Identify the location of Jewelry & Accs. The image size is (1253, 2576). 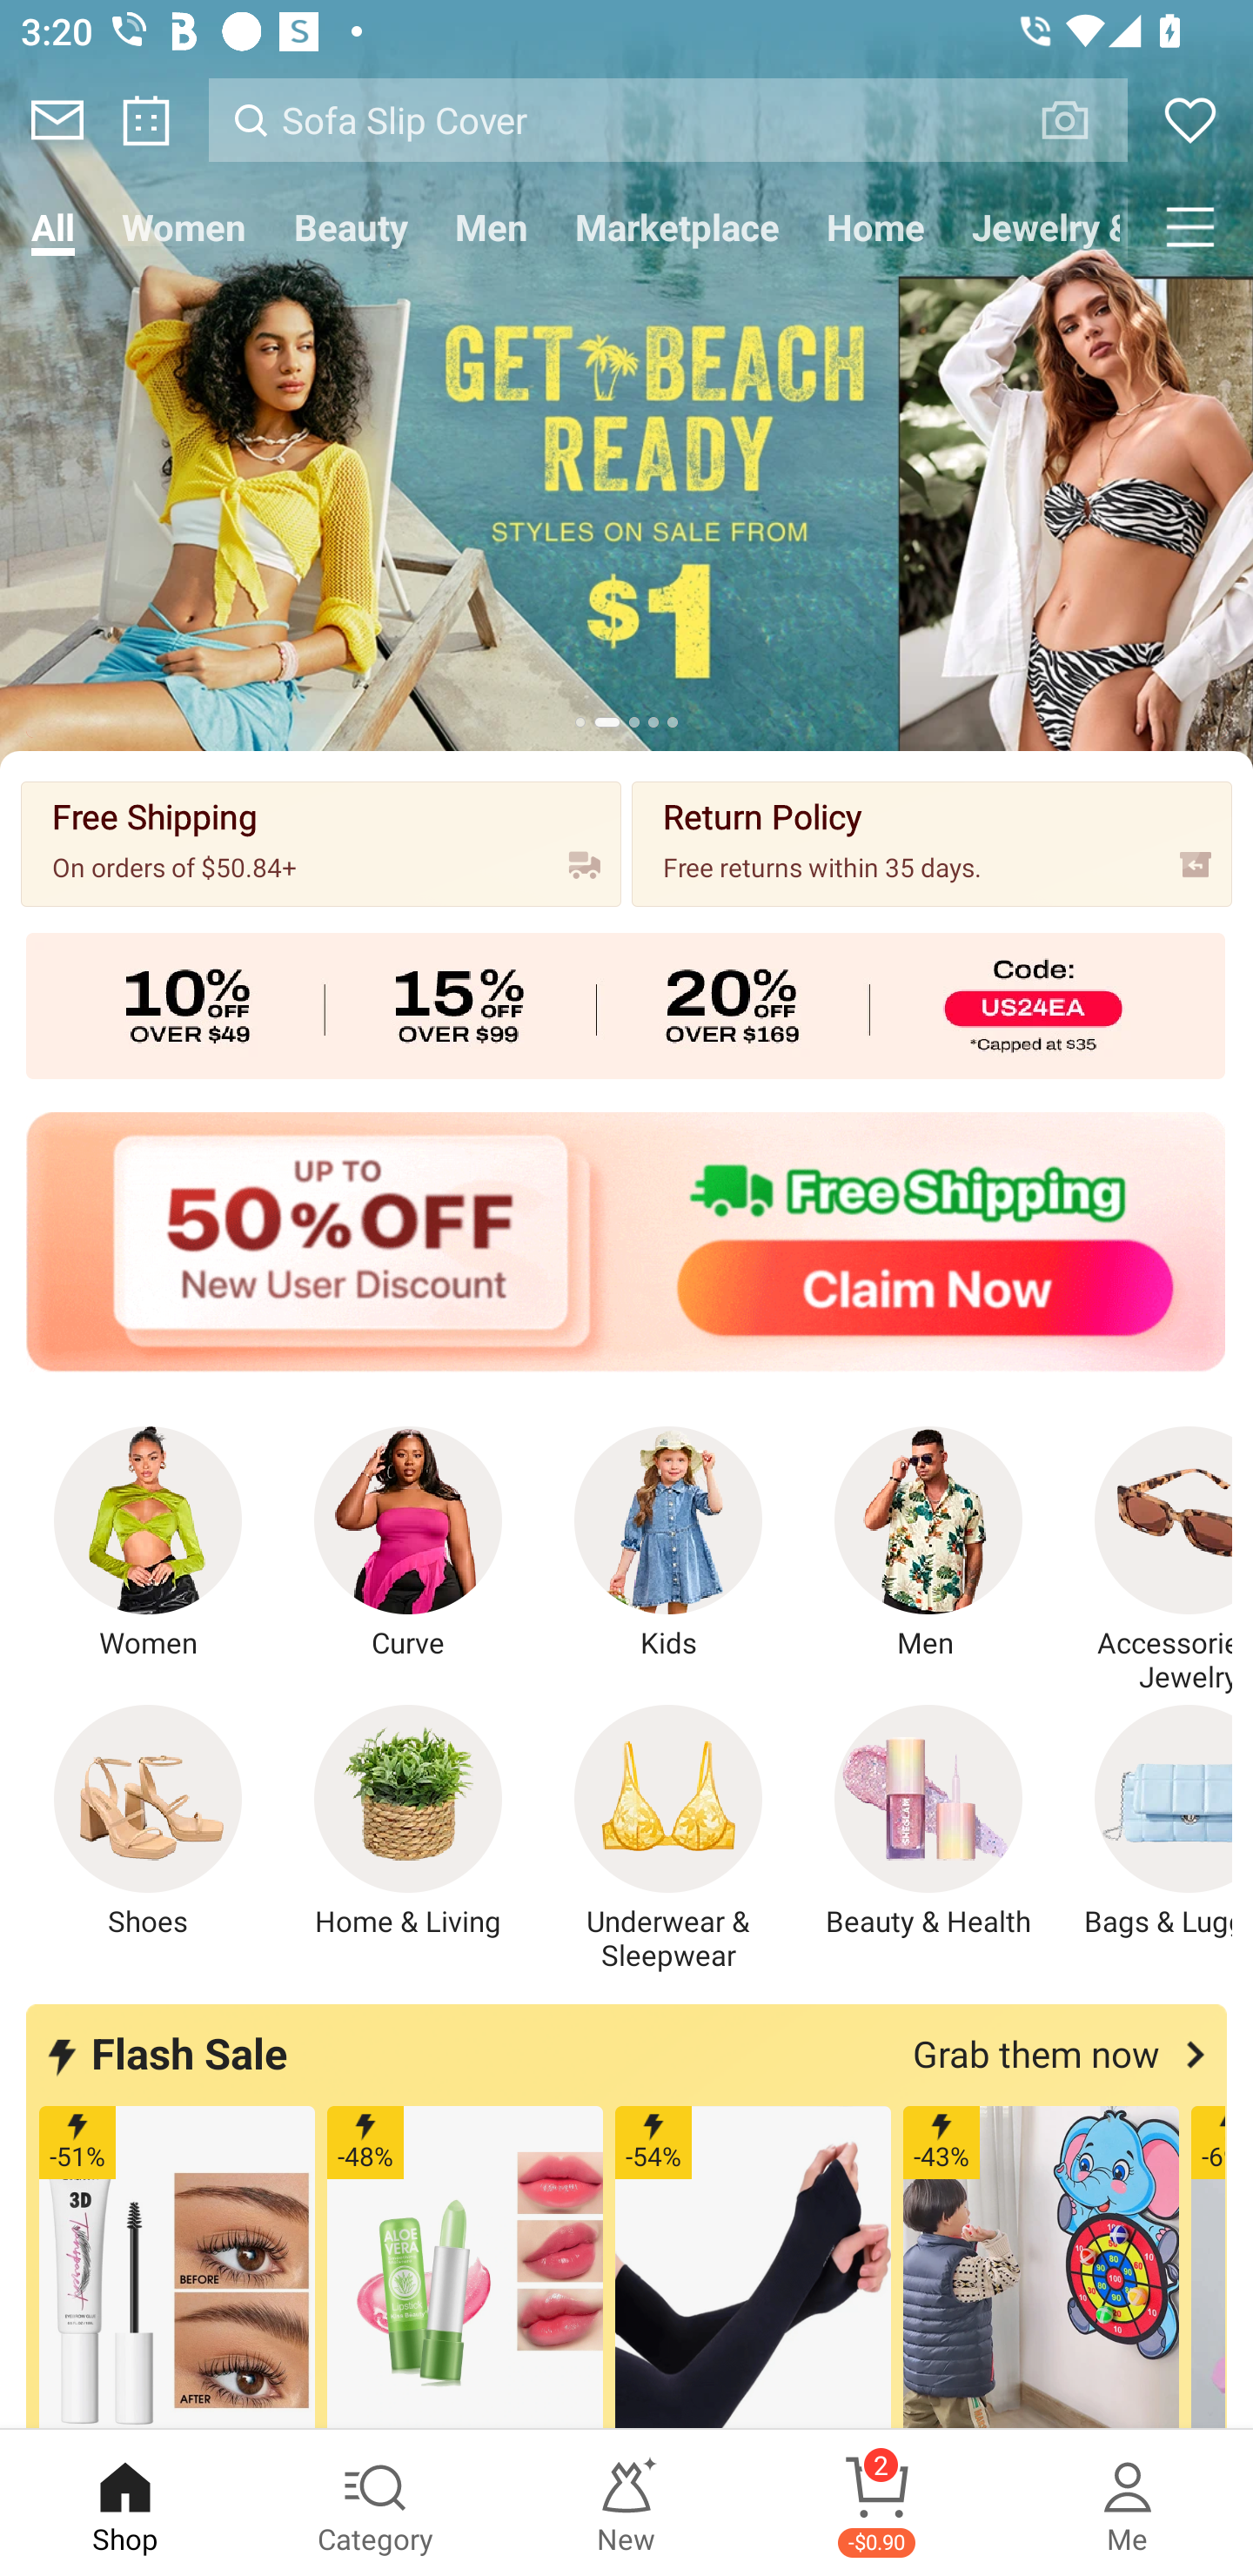
(1038, 226).